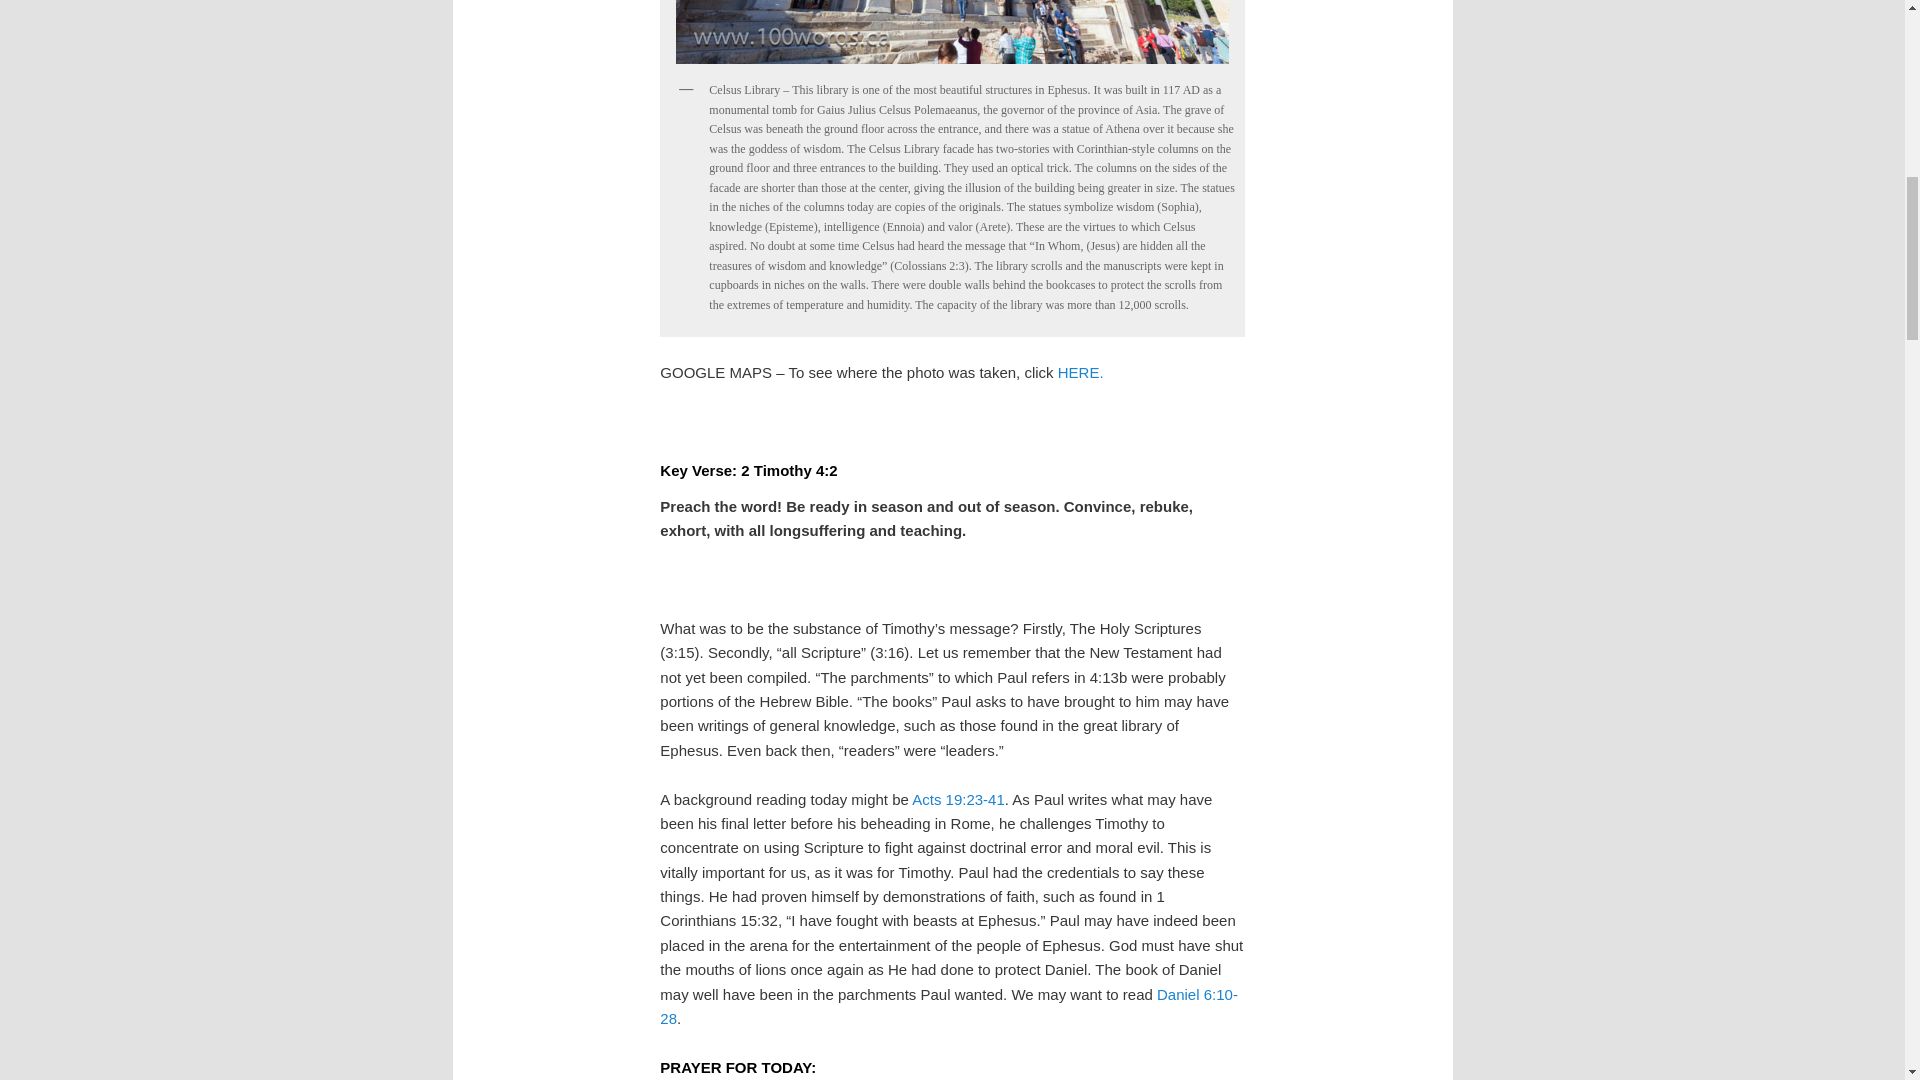 This screenshot has width=1920, height=1080. I want to click on HERE., so click(1080, 372).